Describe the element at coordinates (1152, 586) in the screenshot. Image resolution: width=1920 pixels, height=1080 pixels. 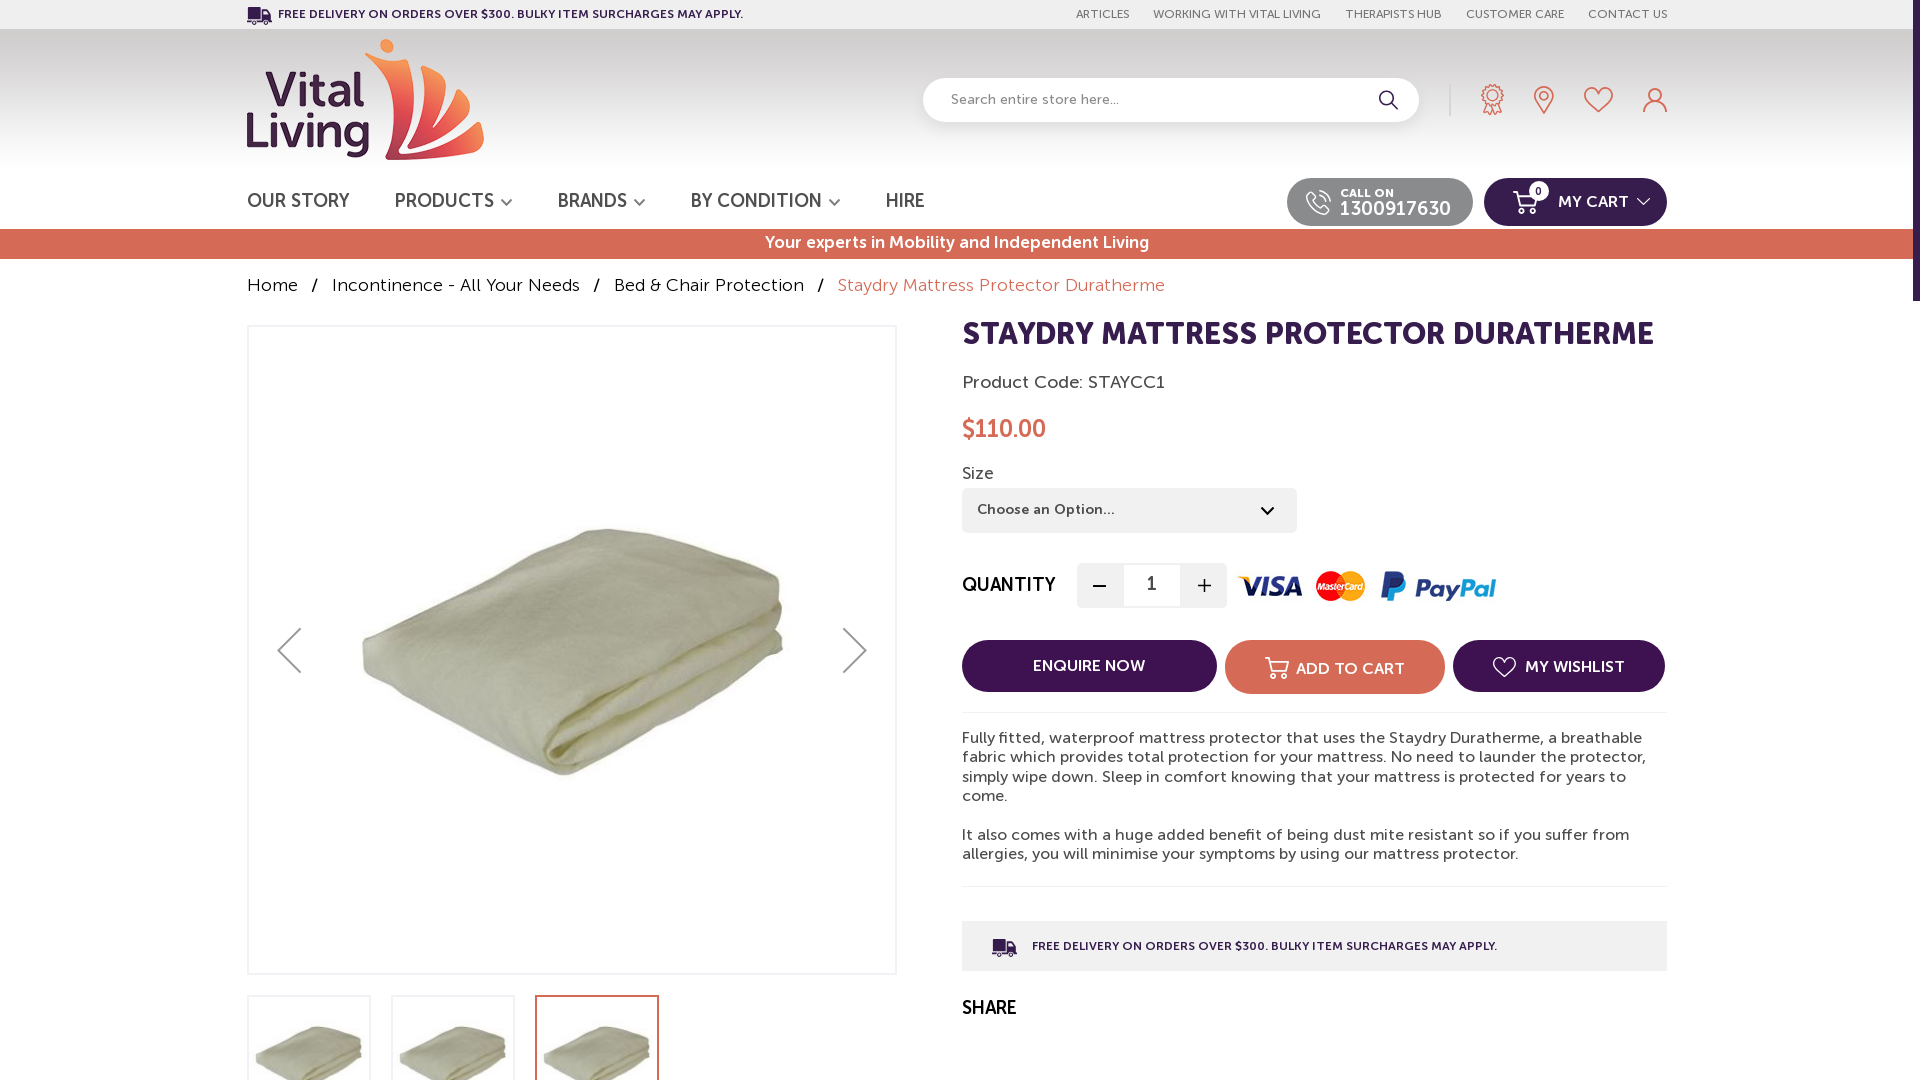
I see `Quantity` at that location.